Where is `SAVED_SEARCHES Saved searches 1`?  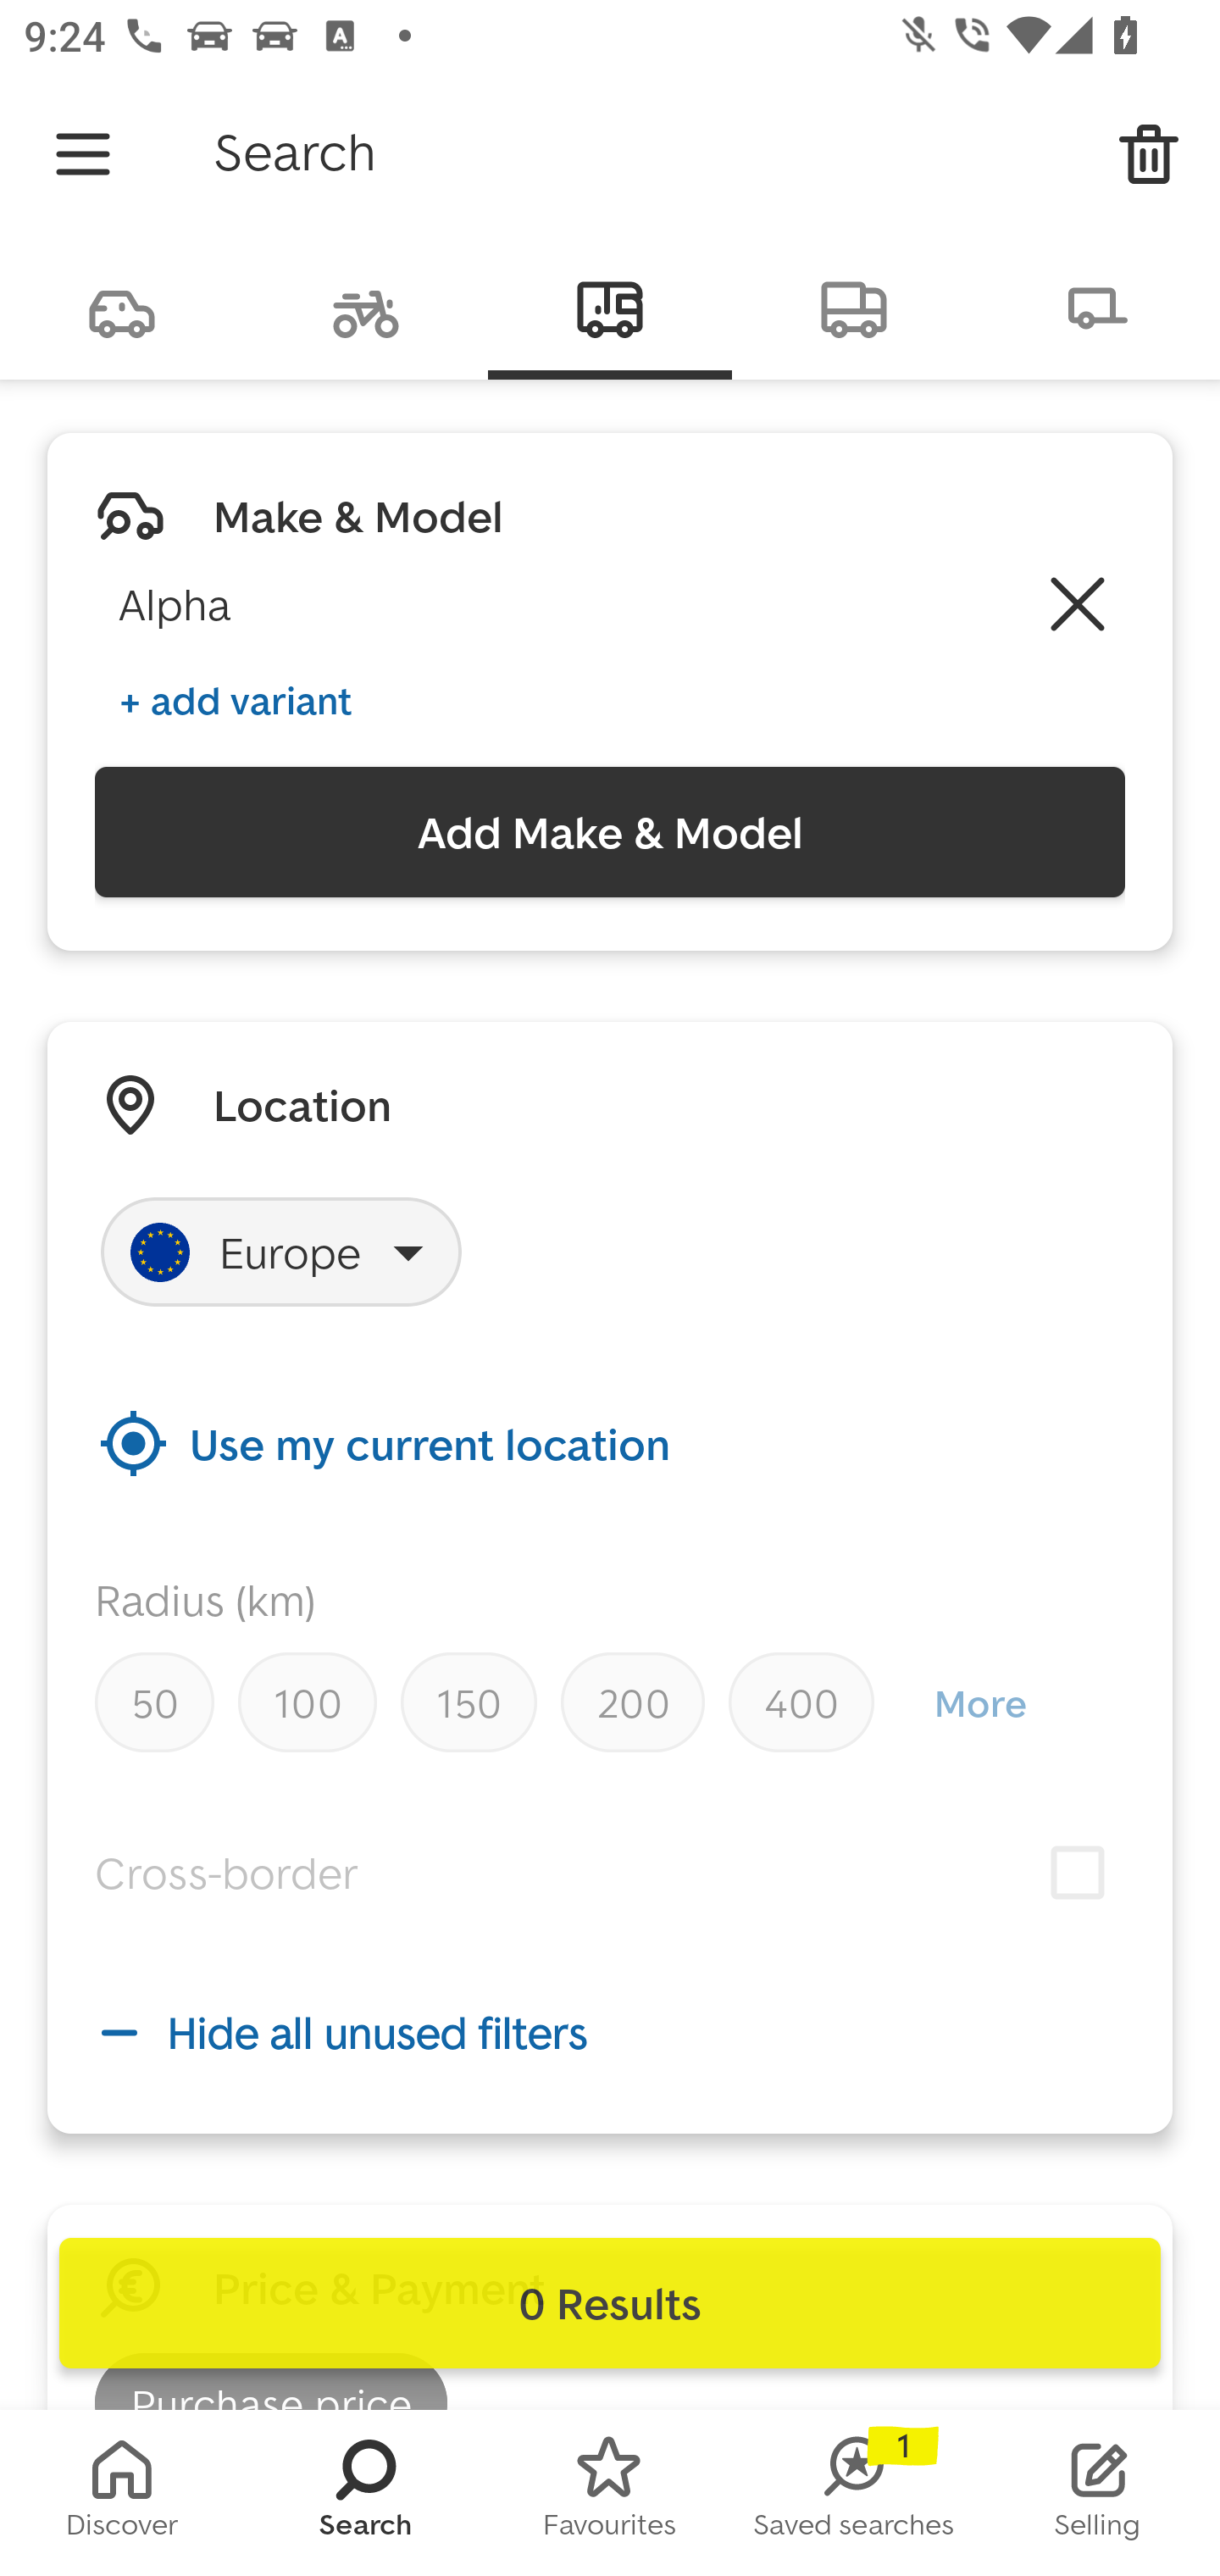
SAVED_SEARCHES Saved searches 1 is located at coordinates (854, 2493).